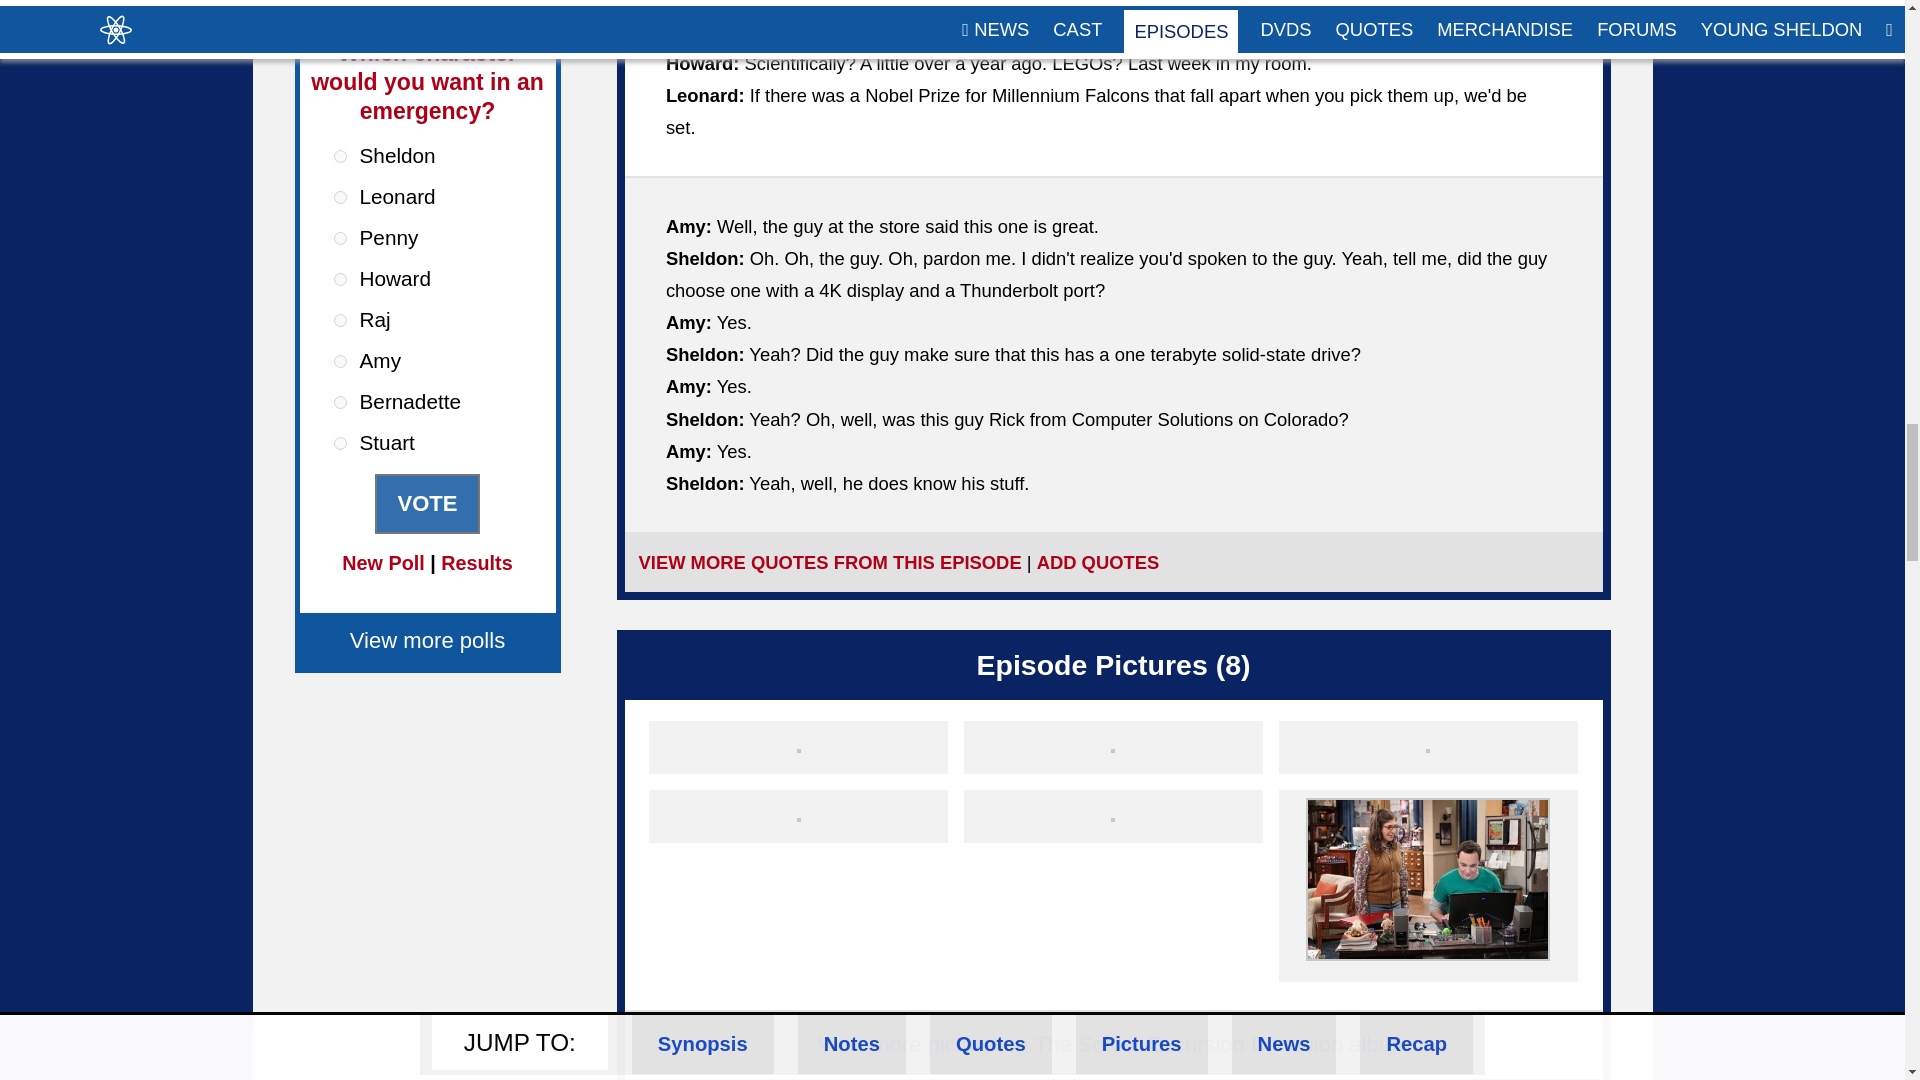 This screenshot has height=1080, width=1920. What do you see at coordinates (340, 280) in the screenshot?
I see `4` at bounding box center [340, 280].